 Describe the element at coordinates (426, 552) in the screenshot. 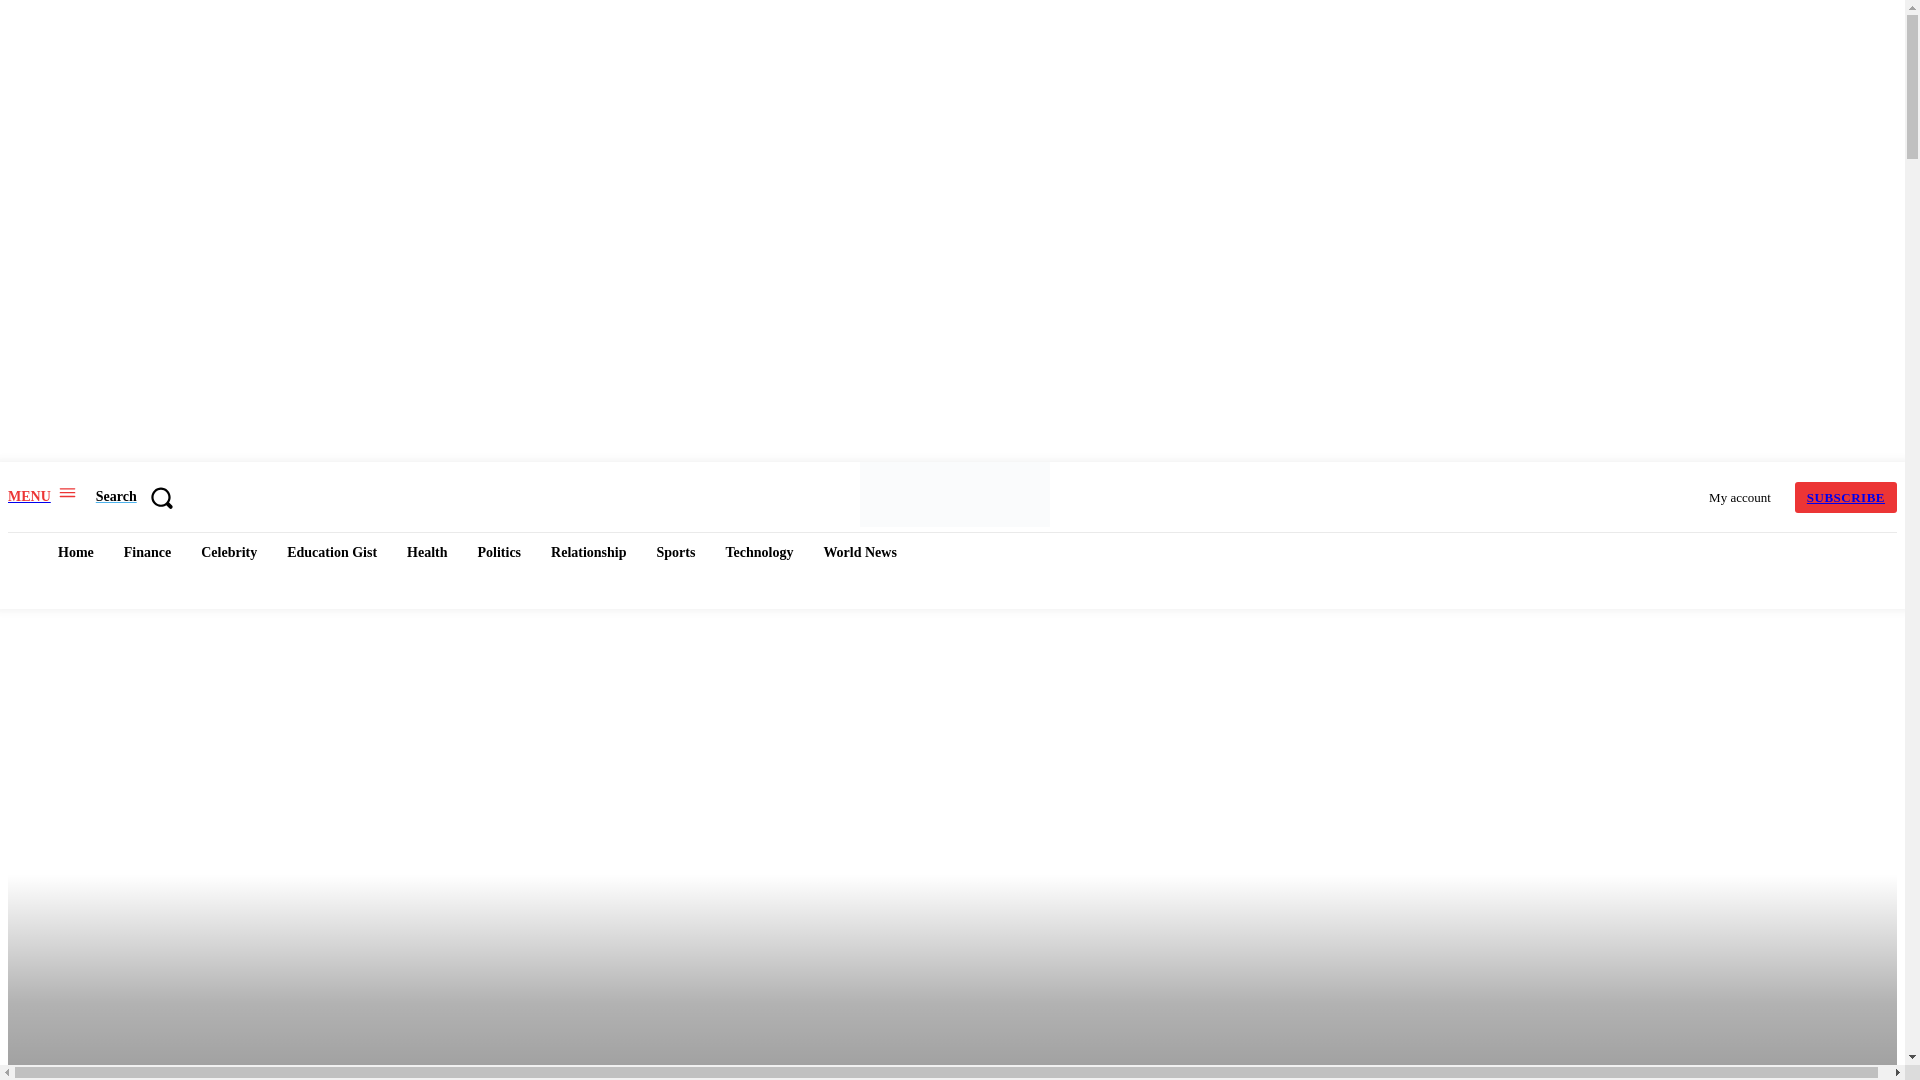

I see `Health` at that location.